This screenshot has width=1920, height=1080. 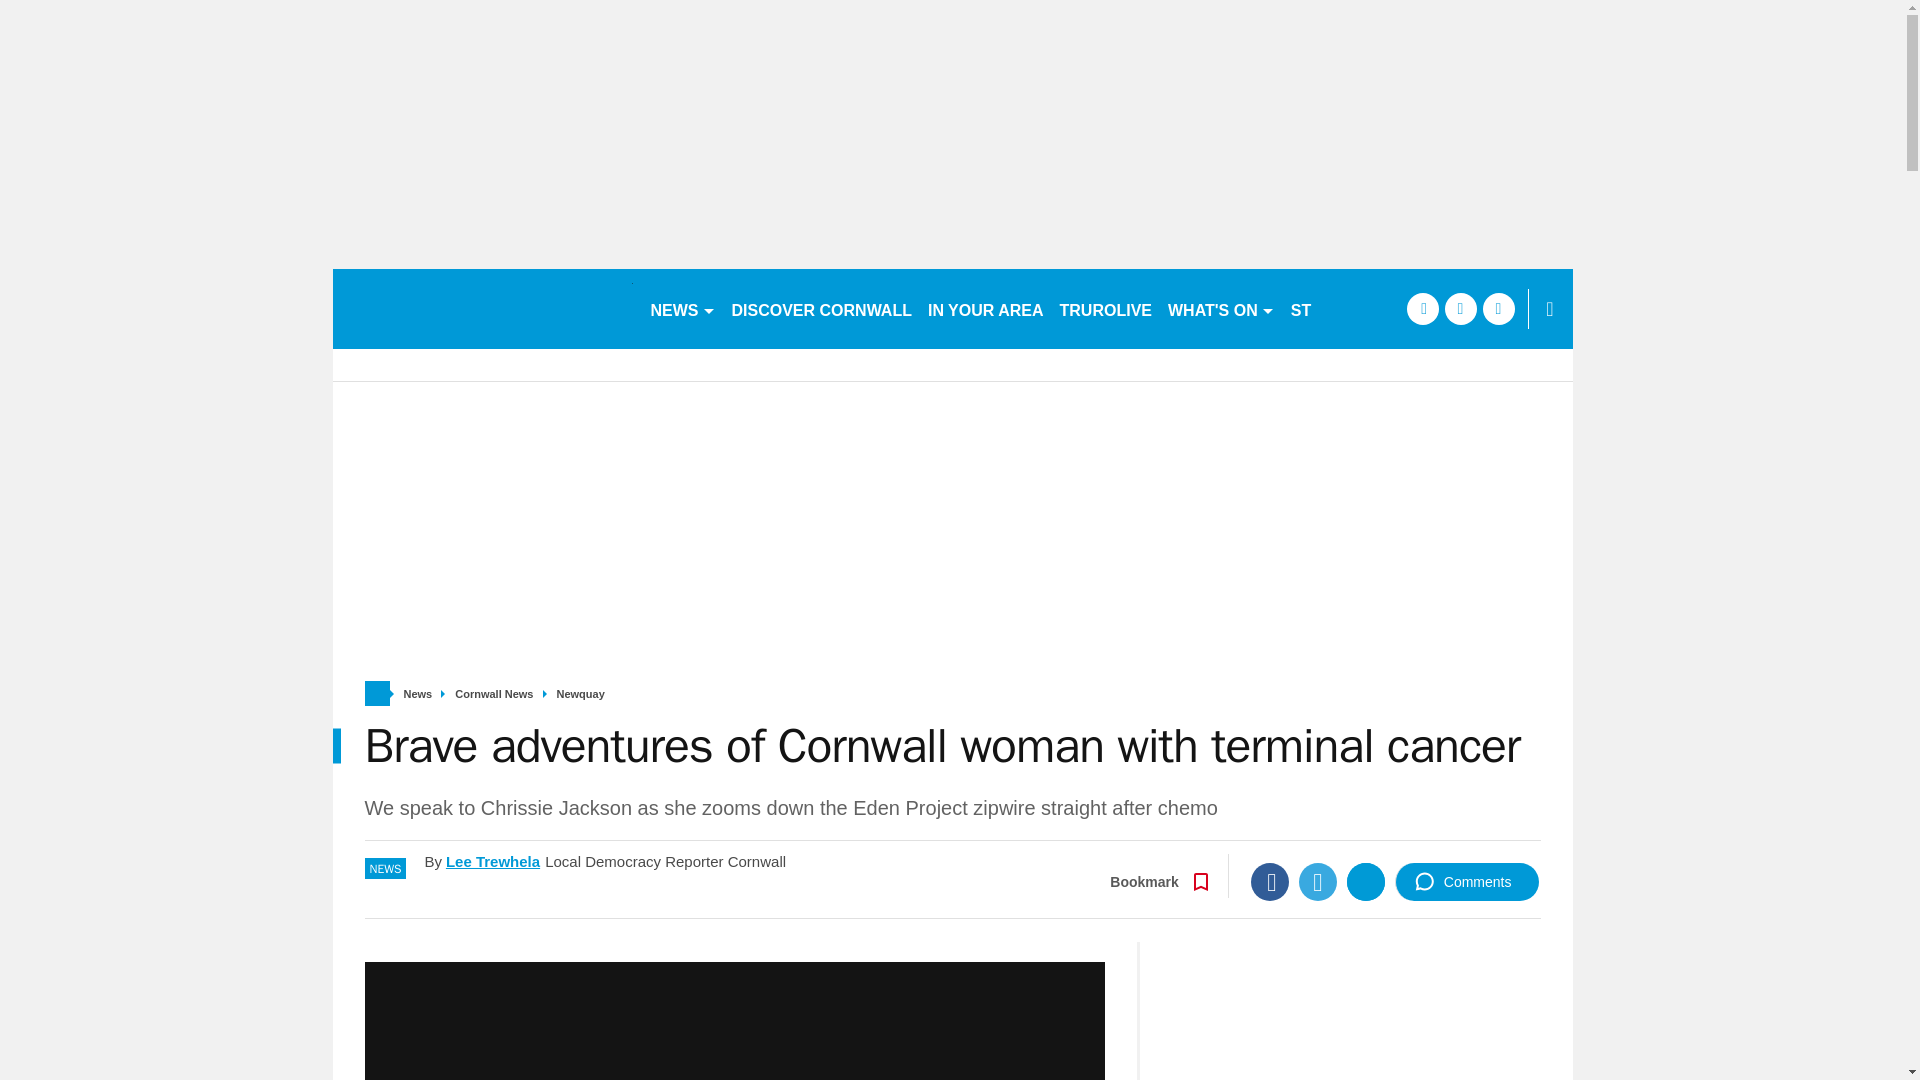 What do you see at coordinates (1340, 308) in the screenshot?
I see `ST AUSTELL` at bounding box center [1340, 308].